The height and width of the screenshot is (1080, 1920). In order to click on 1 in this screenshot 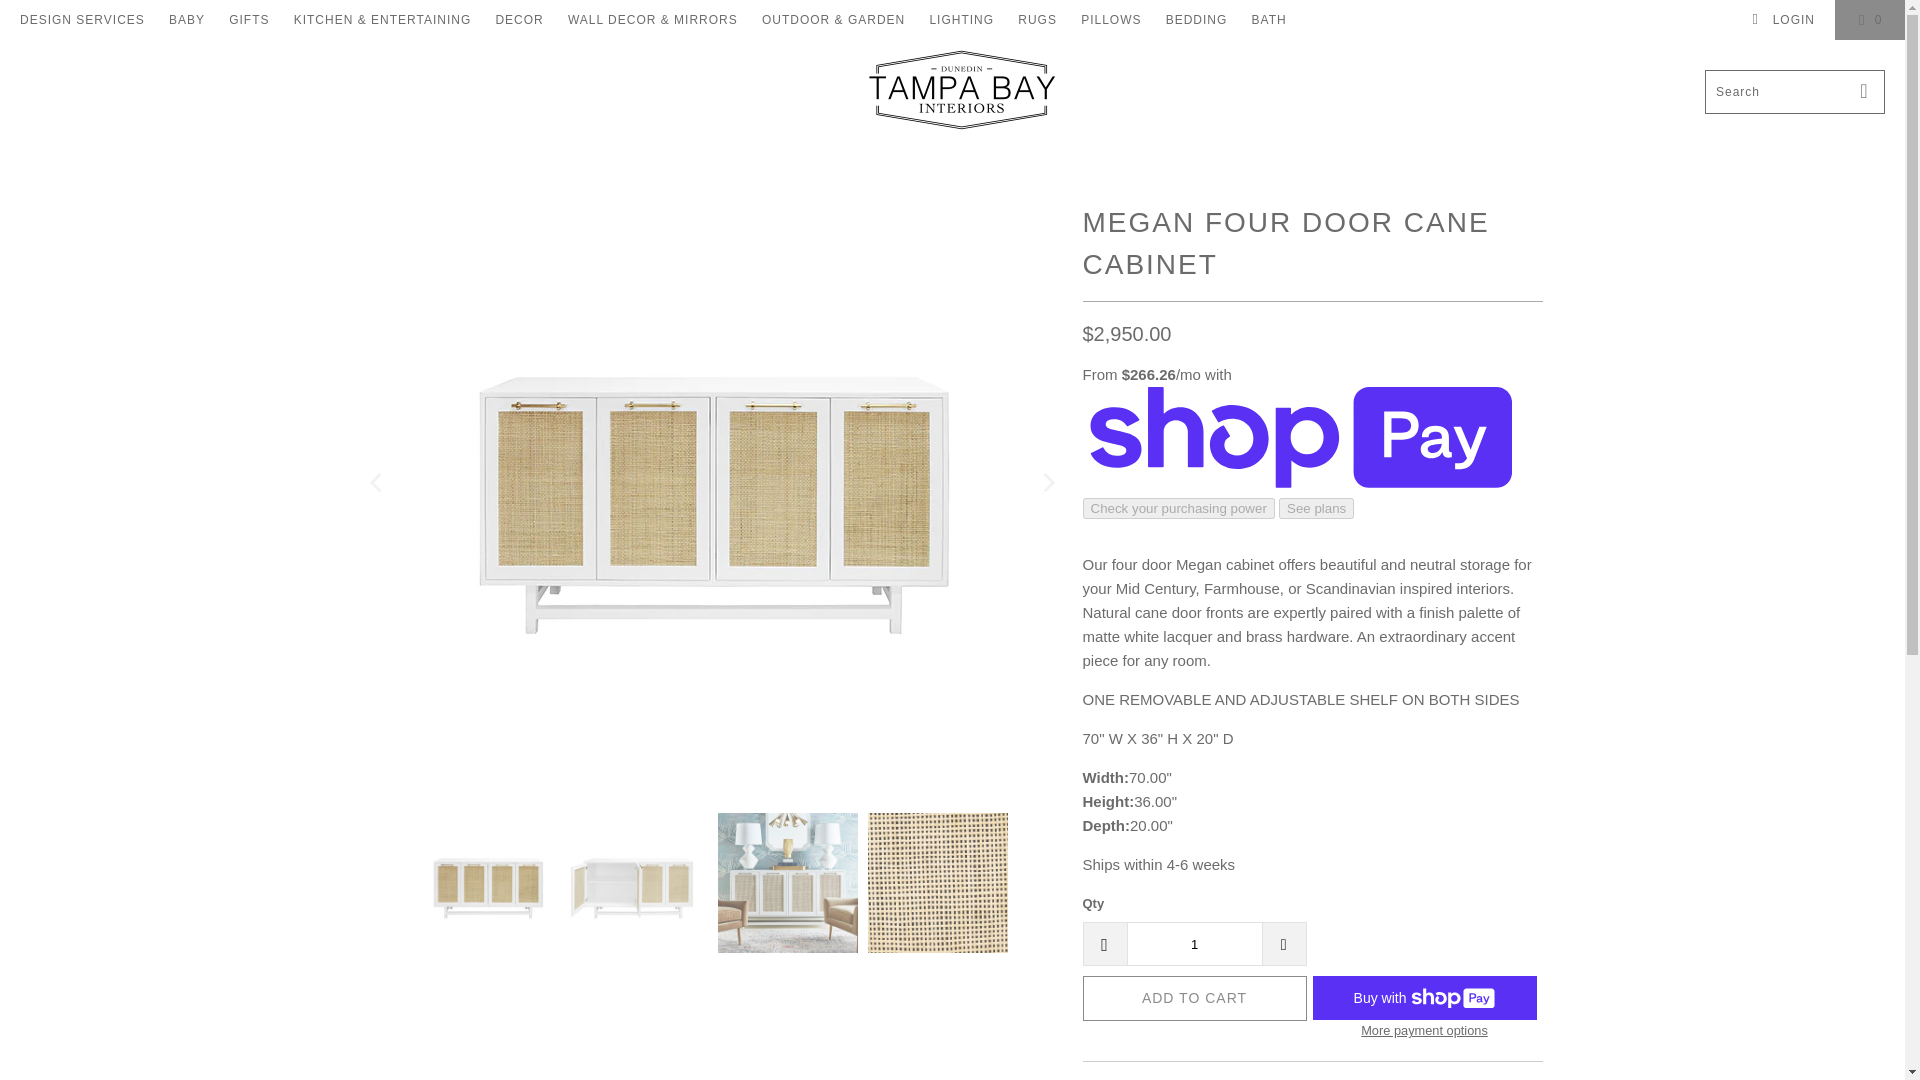, I will do `click(1193, 944)`.